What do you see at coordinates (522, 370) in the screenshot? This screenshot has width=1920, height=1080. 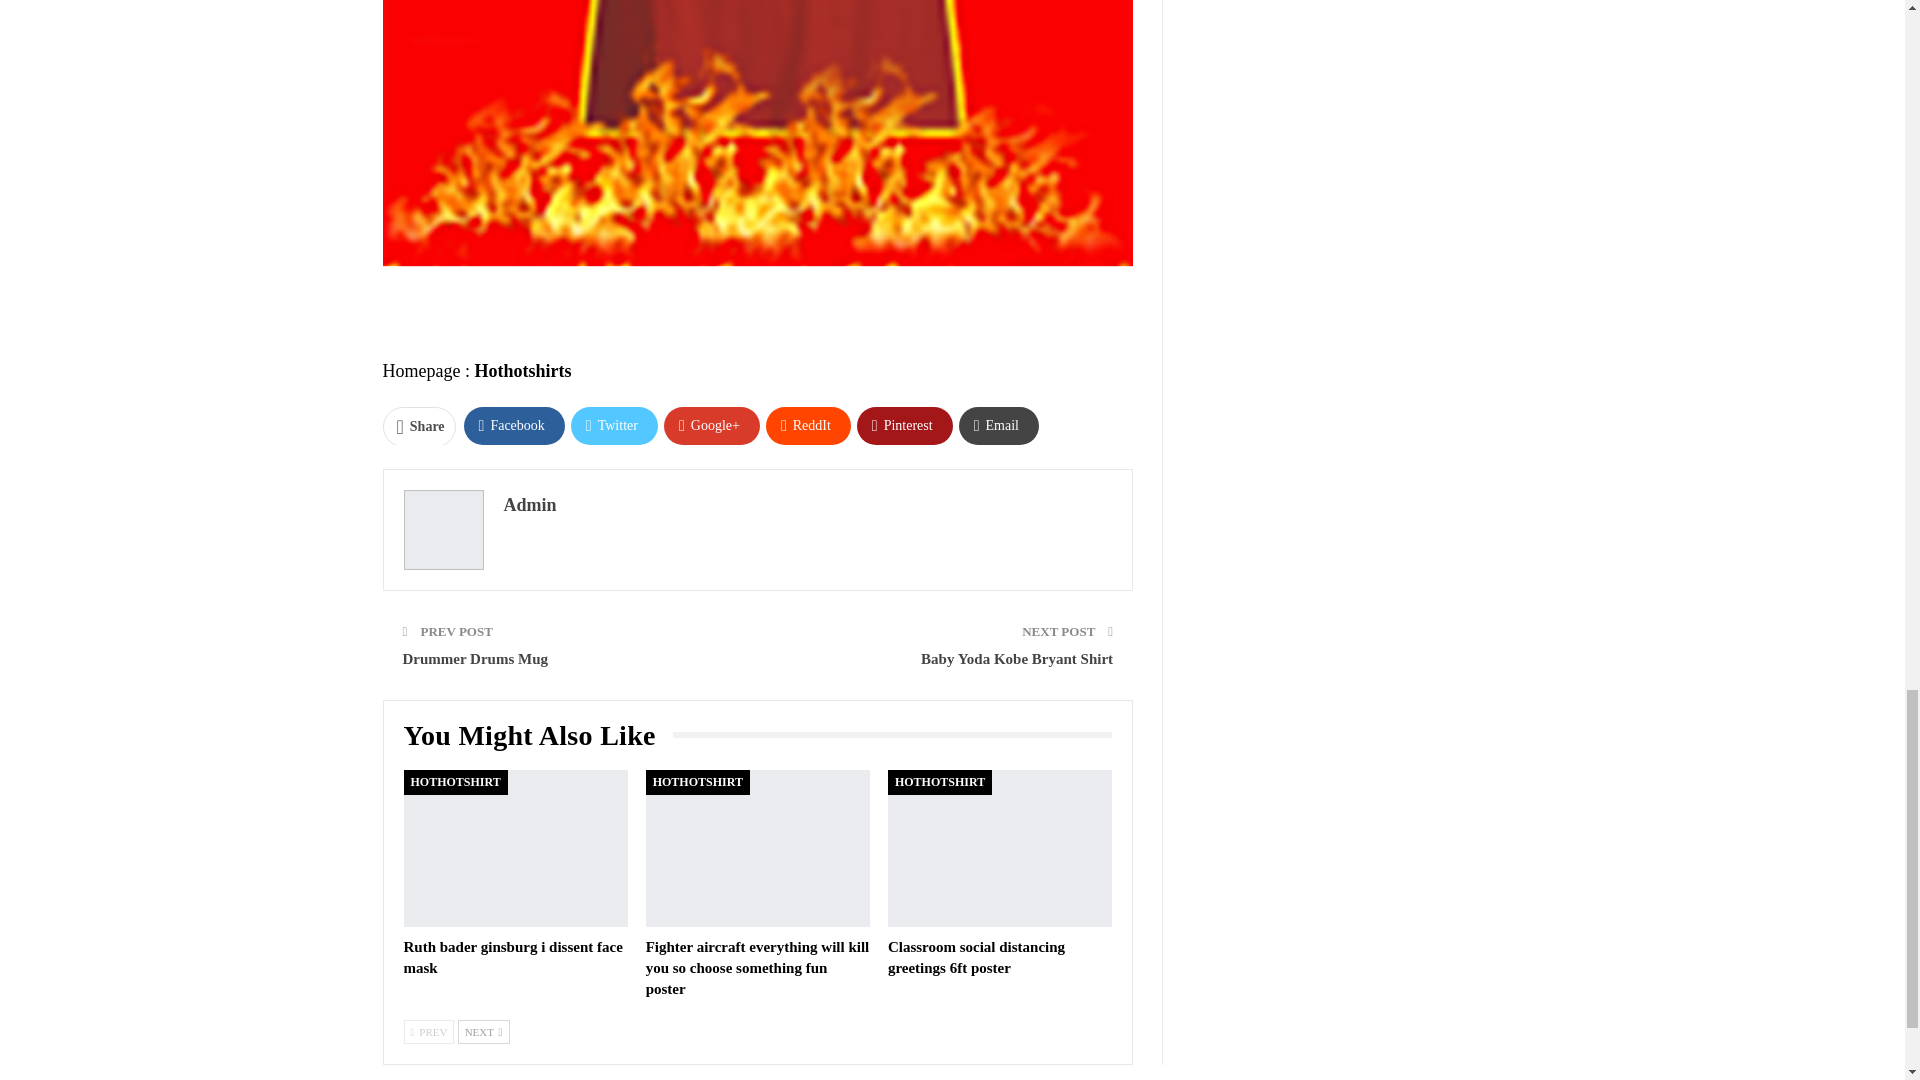 I see `Hothotshirts` at bounding box center [522, 370].